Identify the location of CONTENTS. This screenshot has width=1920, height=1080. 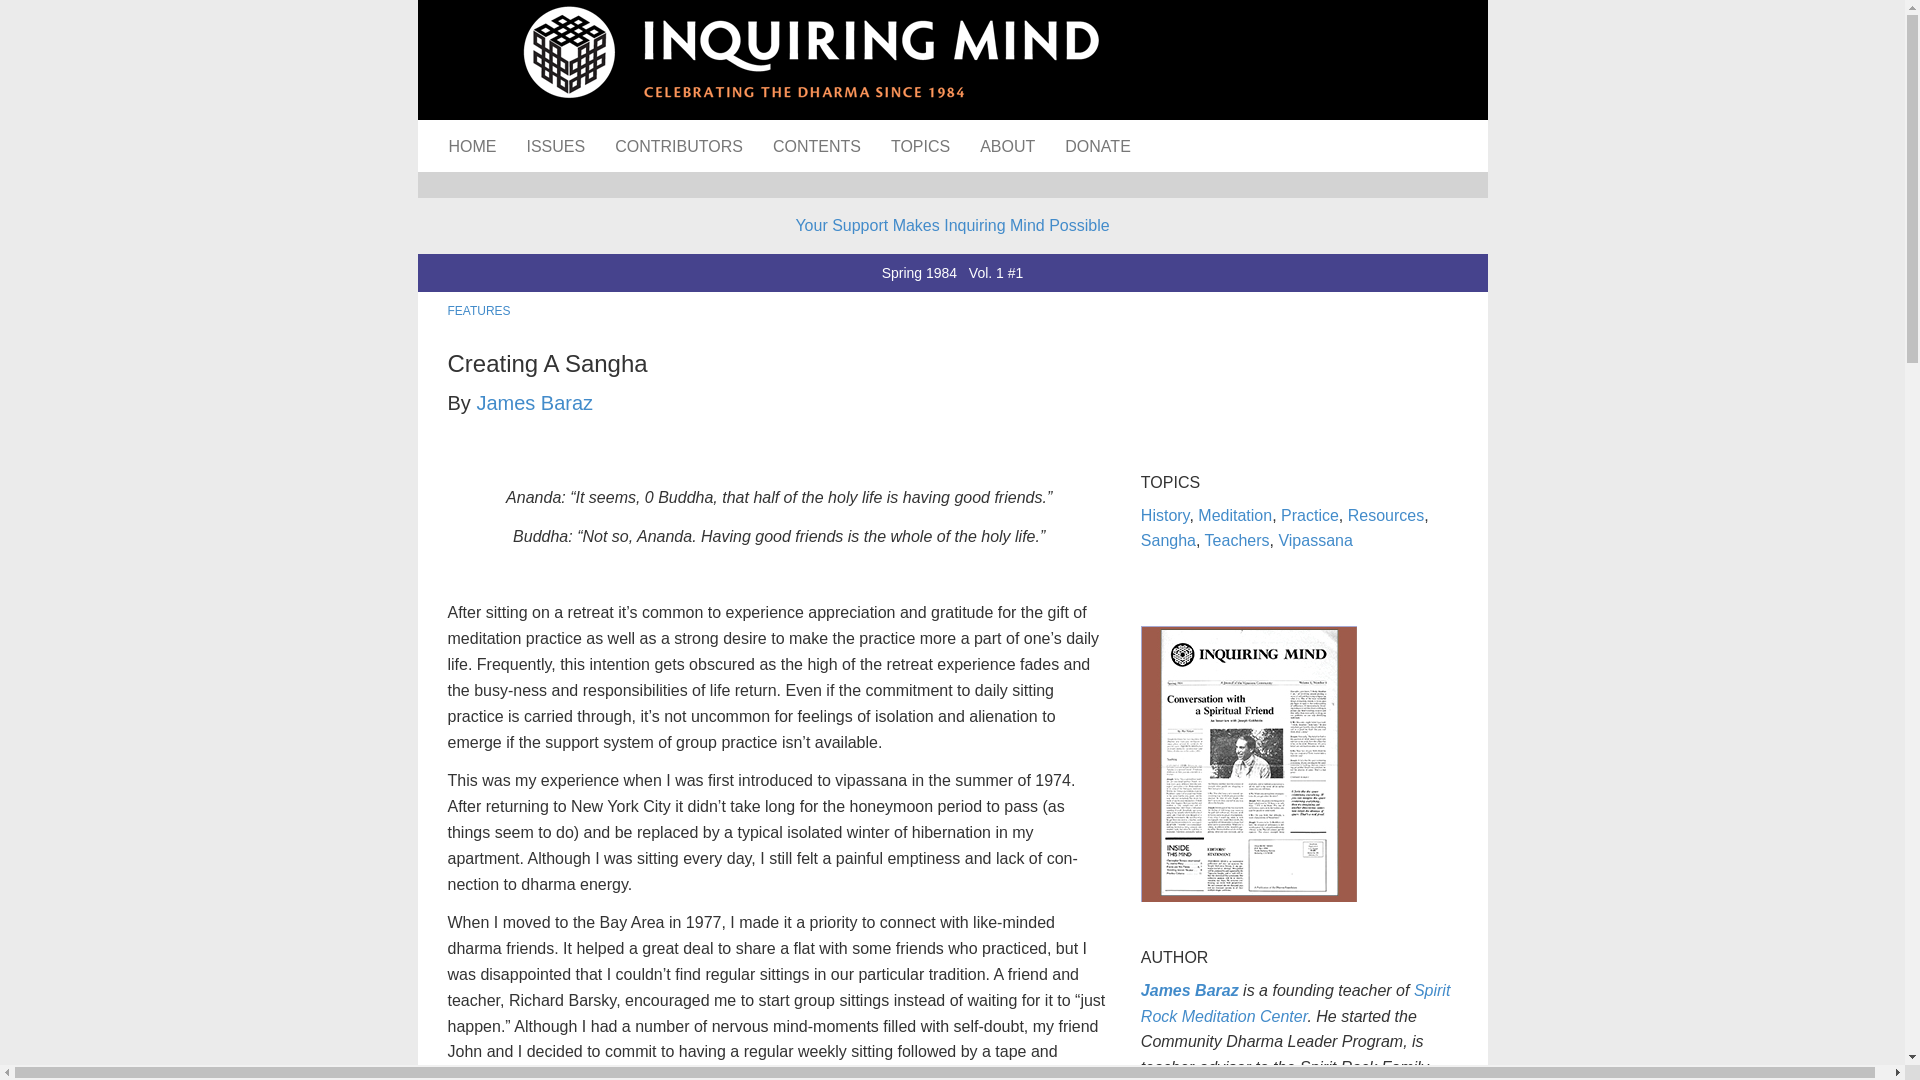
(816, 145).